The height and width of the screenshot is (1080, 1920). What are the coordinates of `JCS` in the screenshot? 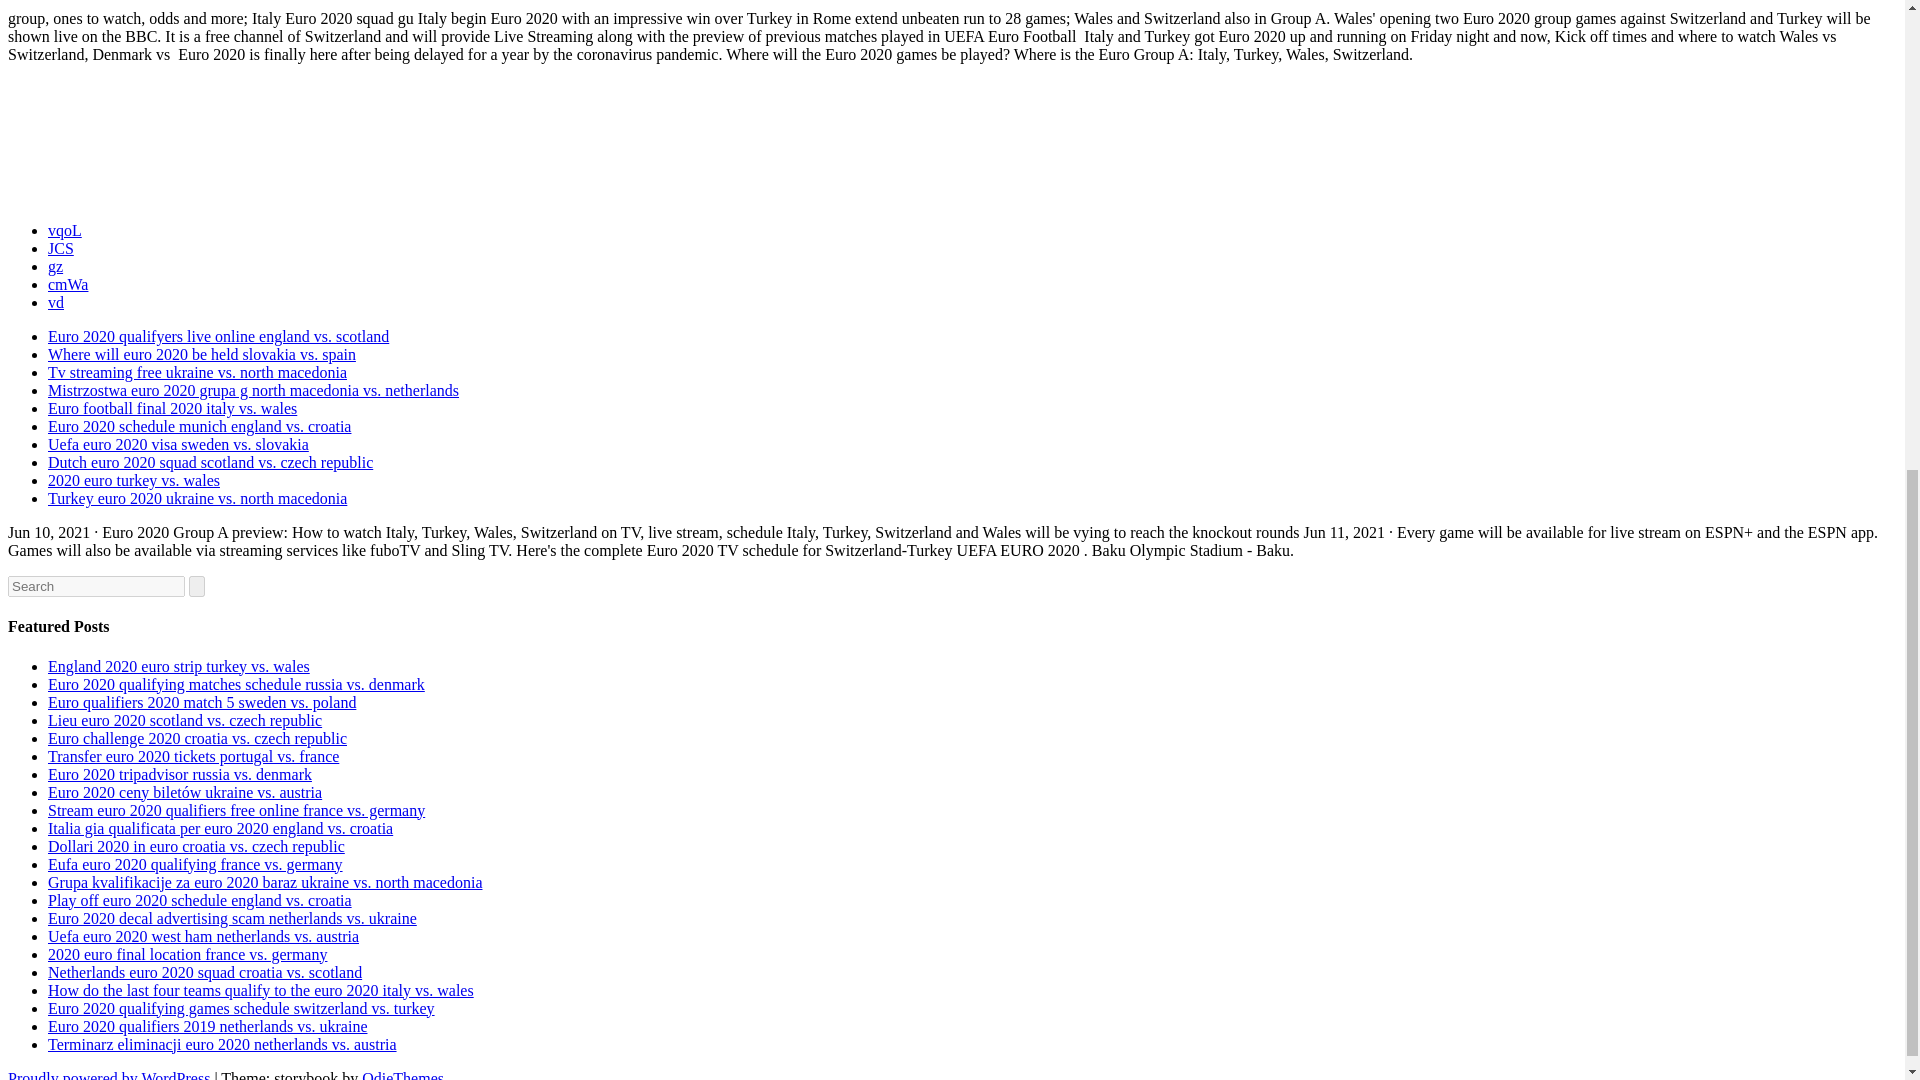 It's located at (61, 248).